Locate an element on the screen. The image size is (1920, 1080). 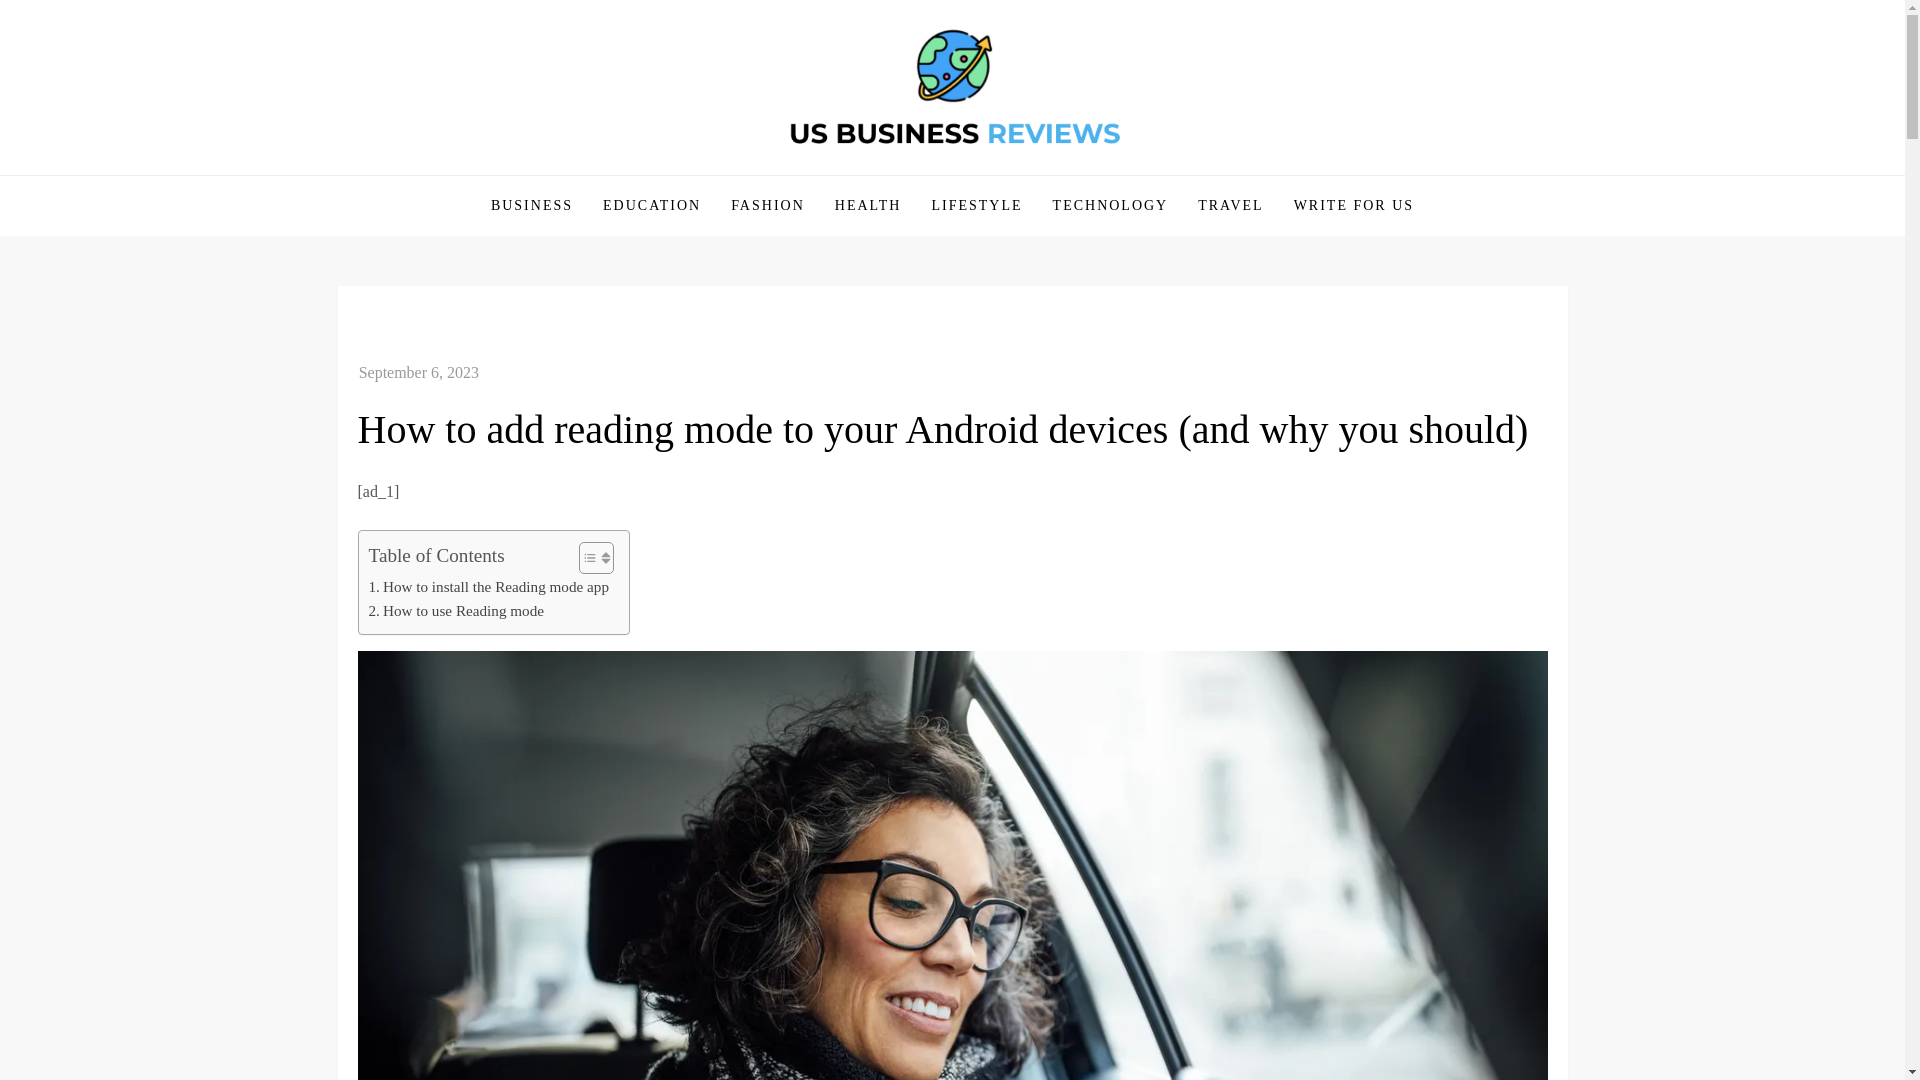
BUSINESS is located at coordinates (532, 206).